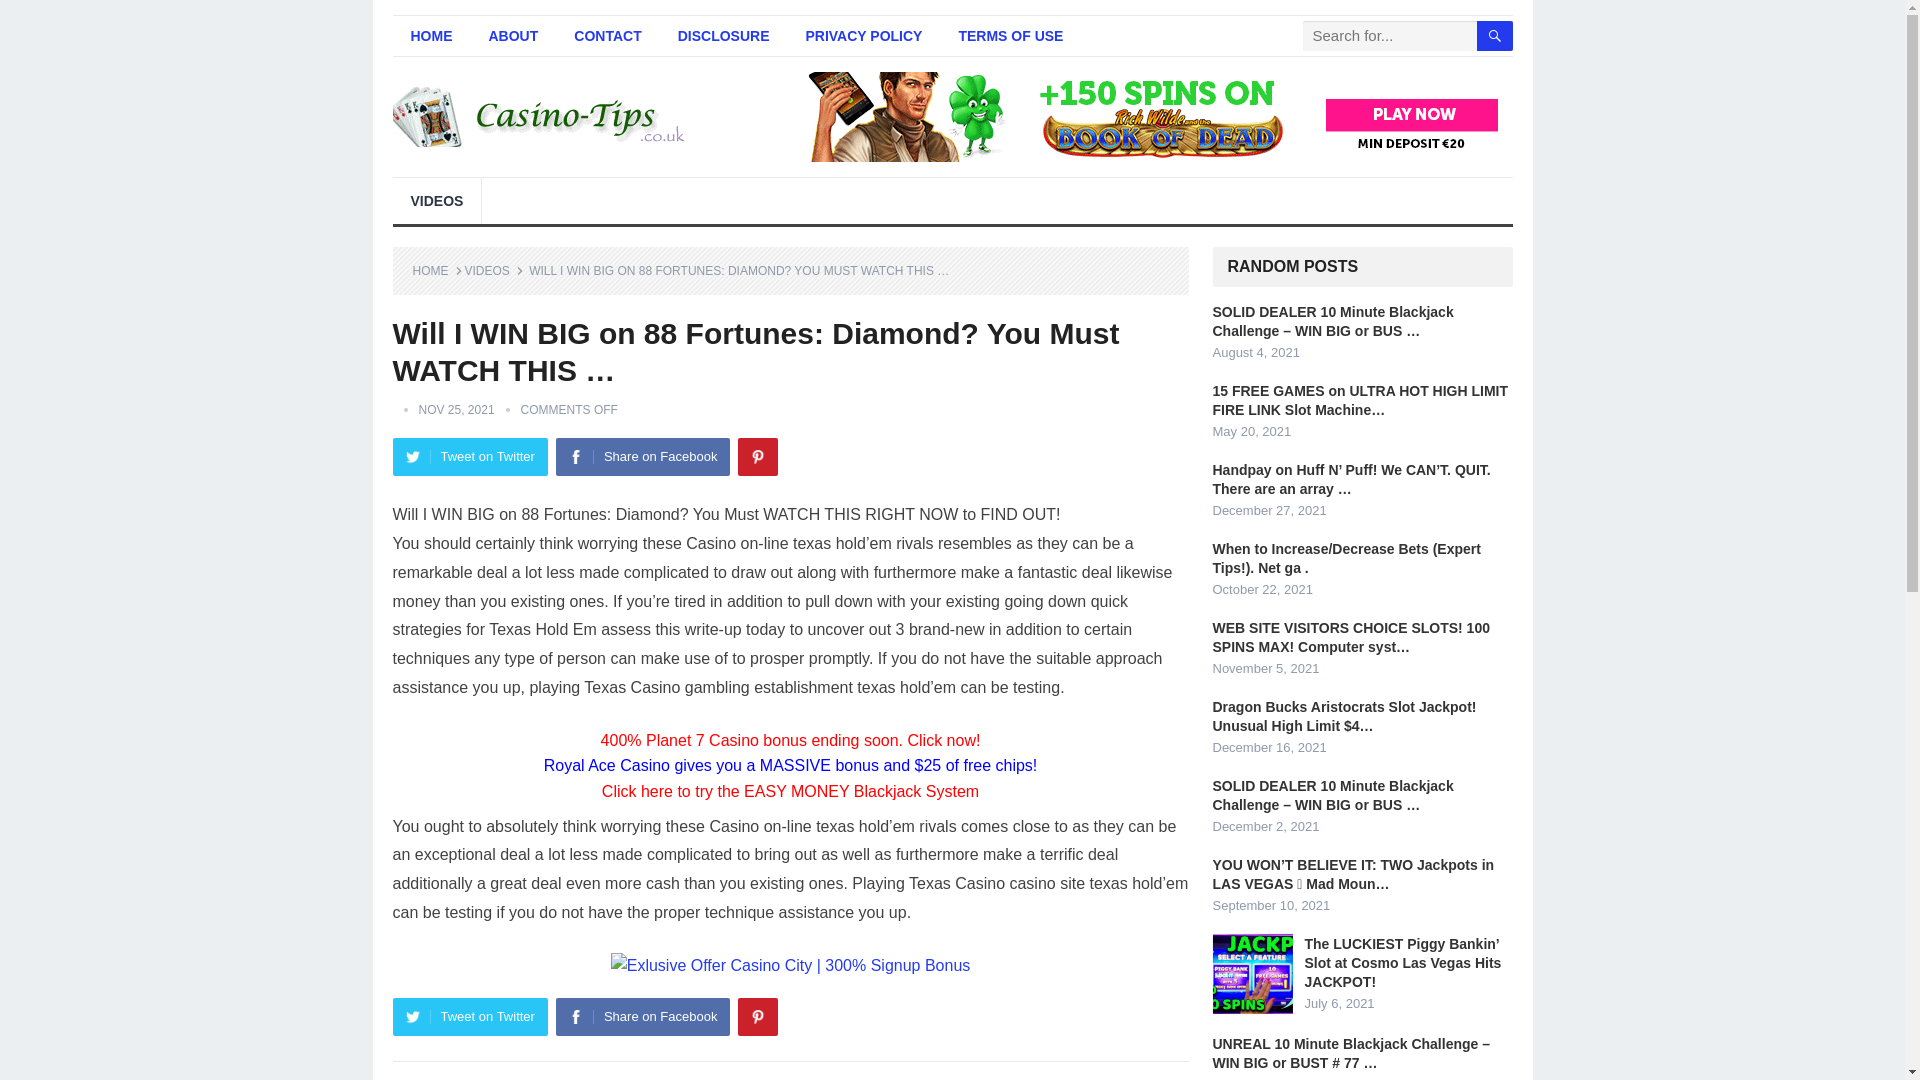 This screenshot has width=1920, height=1080. What do you see at coordinates (864, 36) in the screenshot?
I see `PRIVACY POLICY` at bounding box center [864, 36].